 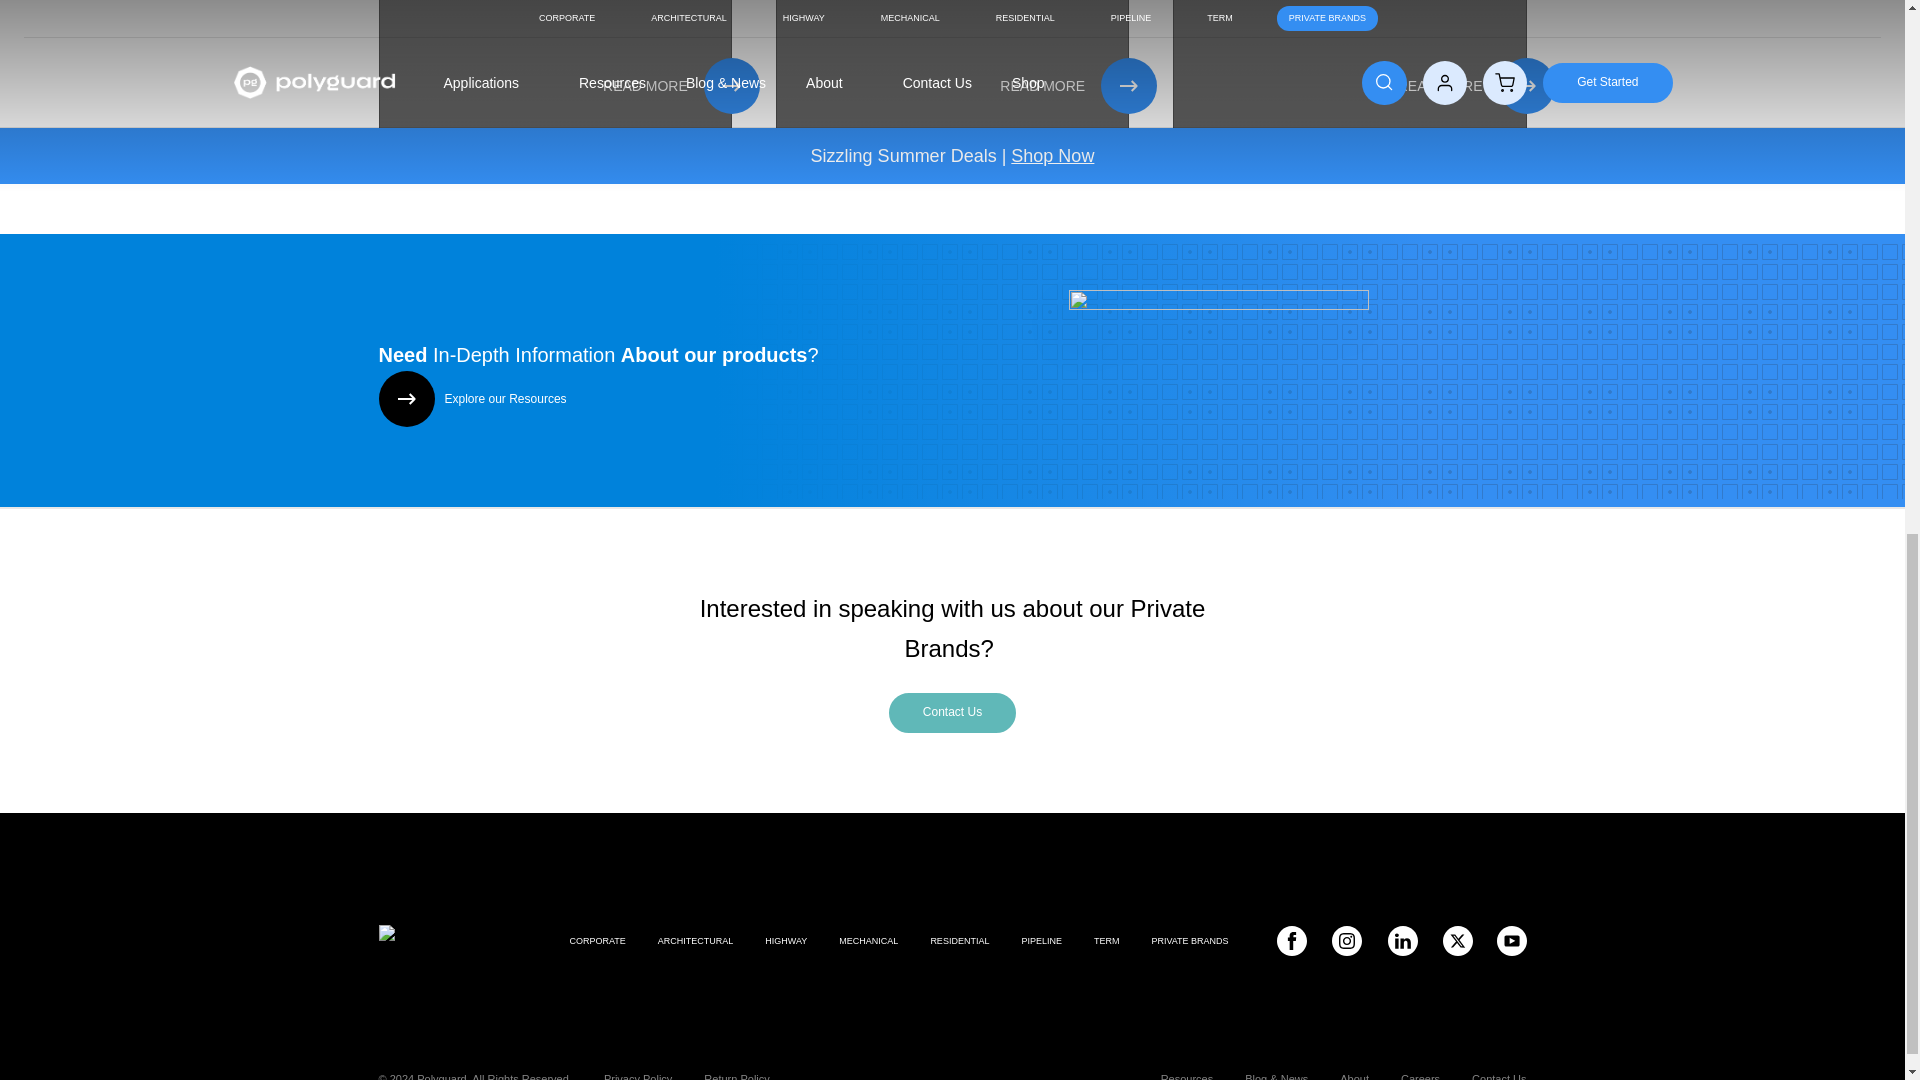 What do you see at coordinates (1346, 940) in the screenshot?
I see `polyguardproducts` at bounding box center [1346, 940].